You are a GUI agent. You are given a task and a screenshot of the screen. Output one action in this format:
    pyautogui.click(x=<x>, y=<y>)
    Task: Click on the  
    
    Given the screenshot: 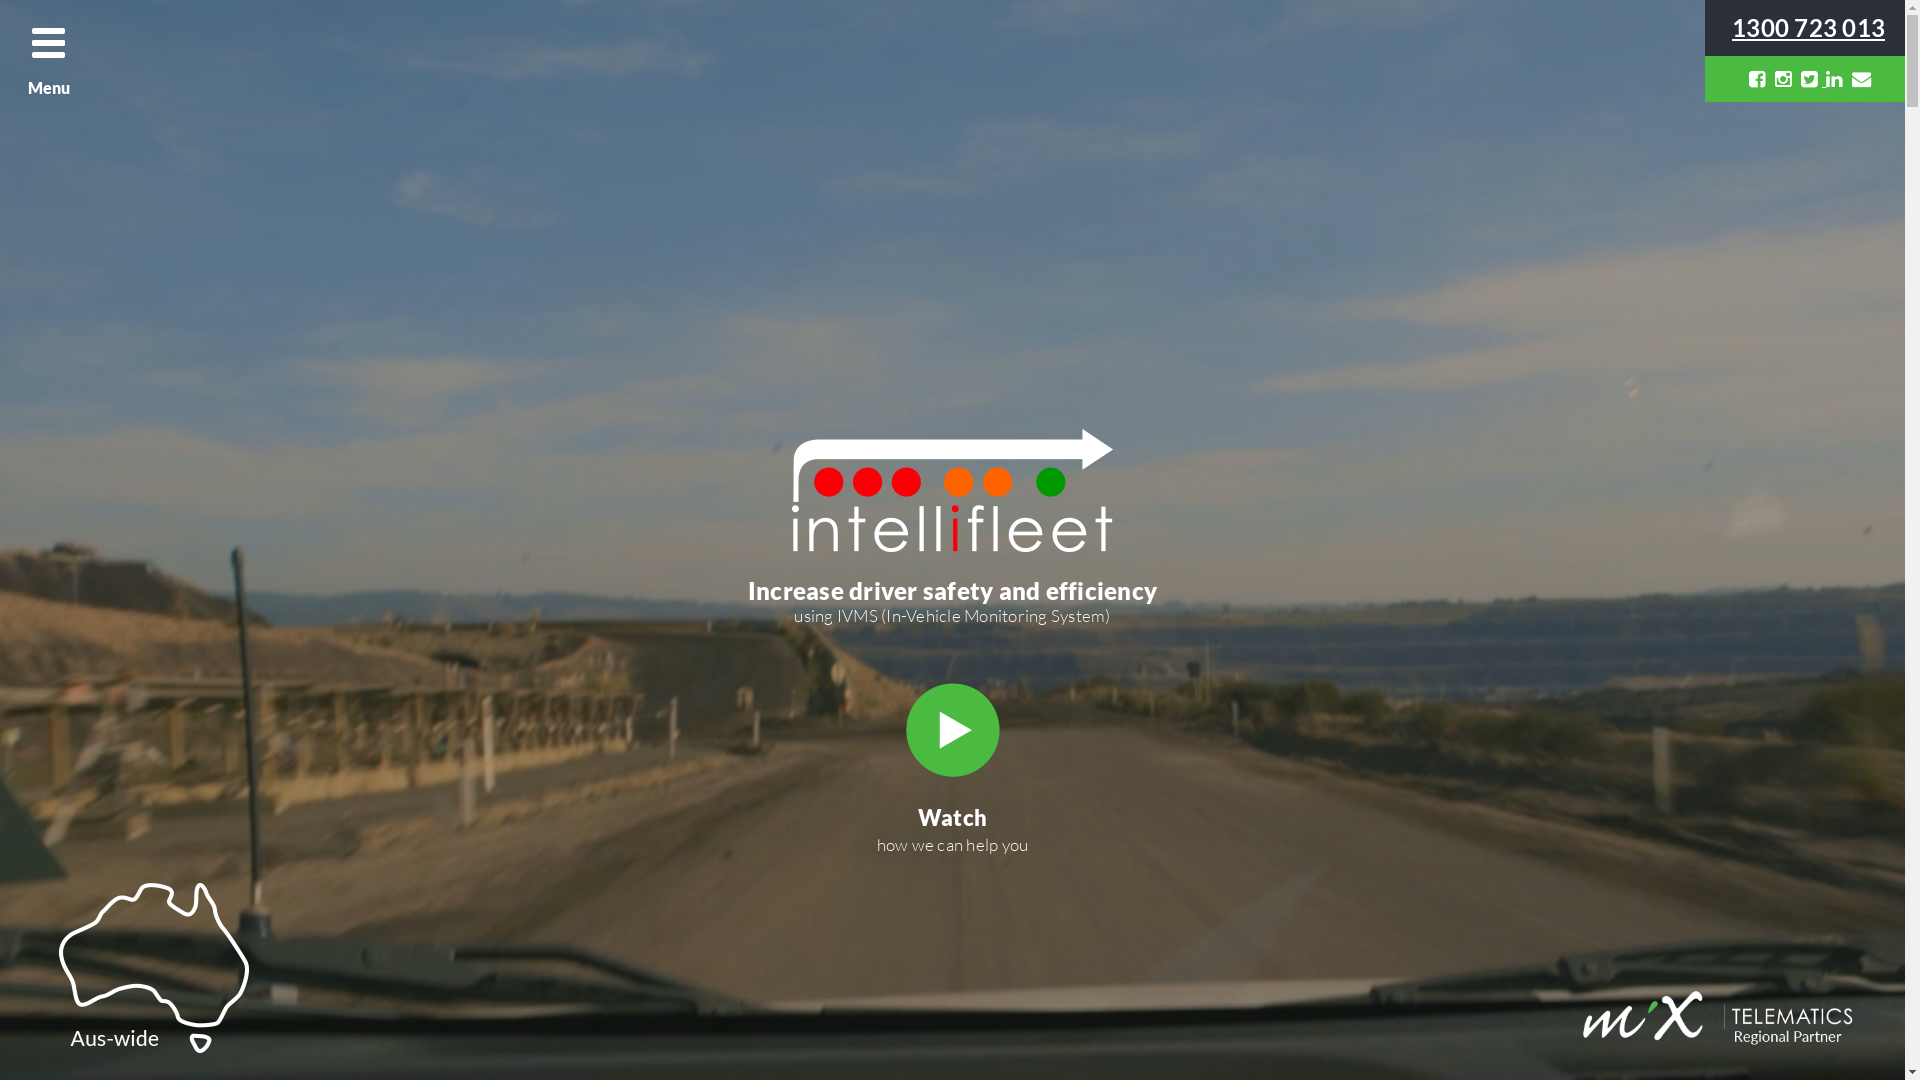 What is the action you would take?
    pyautogui.click(x=1760, y=78)
    